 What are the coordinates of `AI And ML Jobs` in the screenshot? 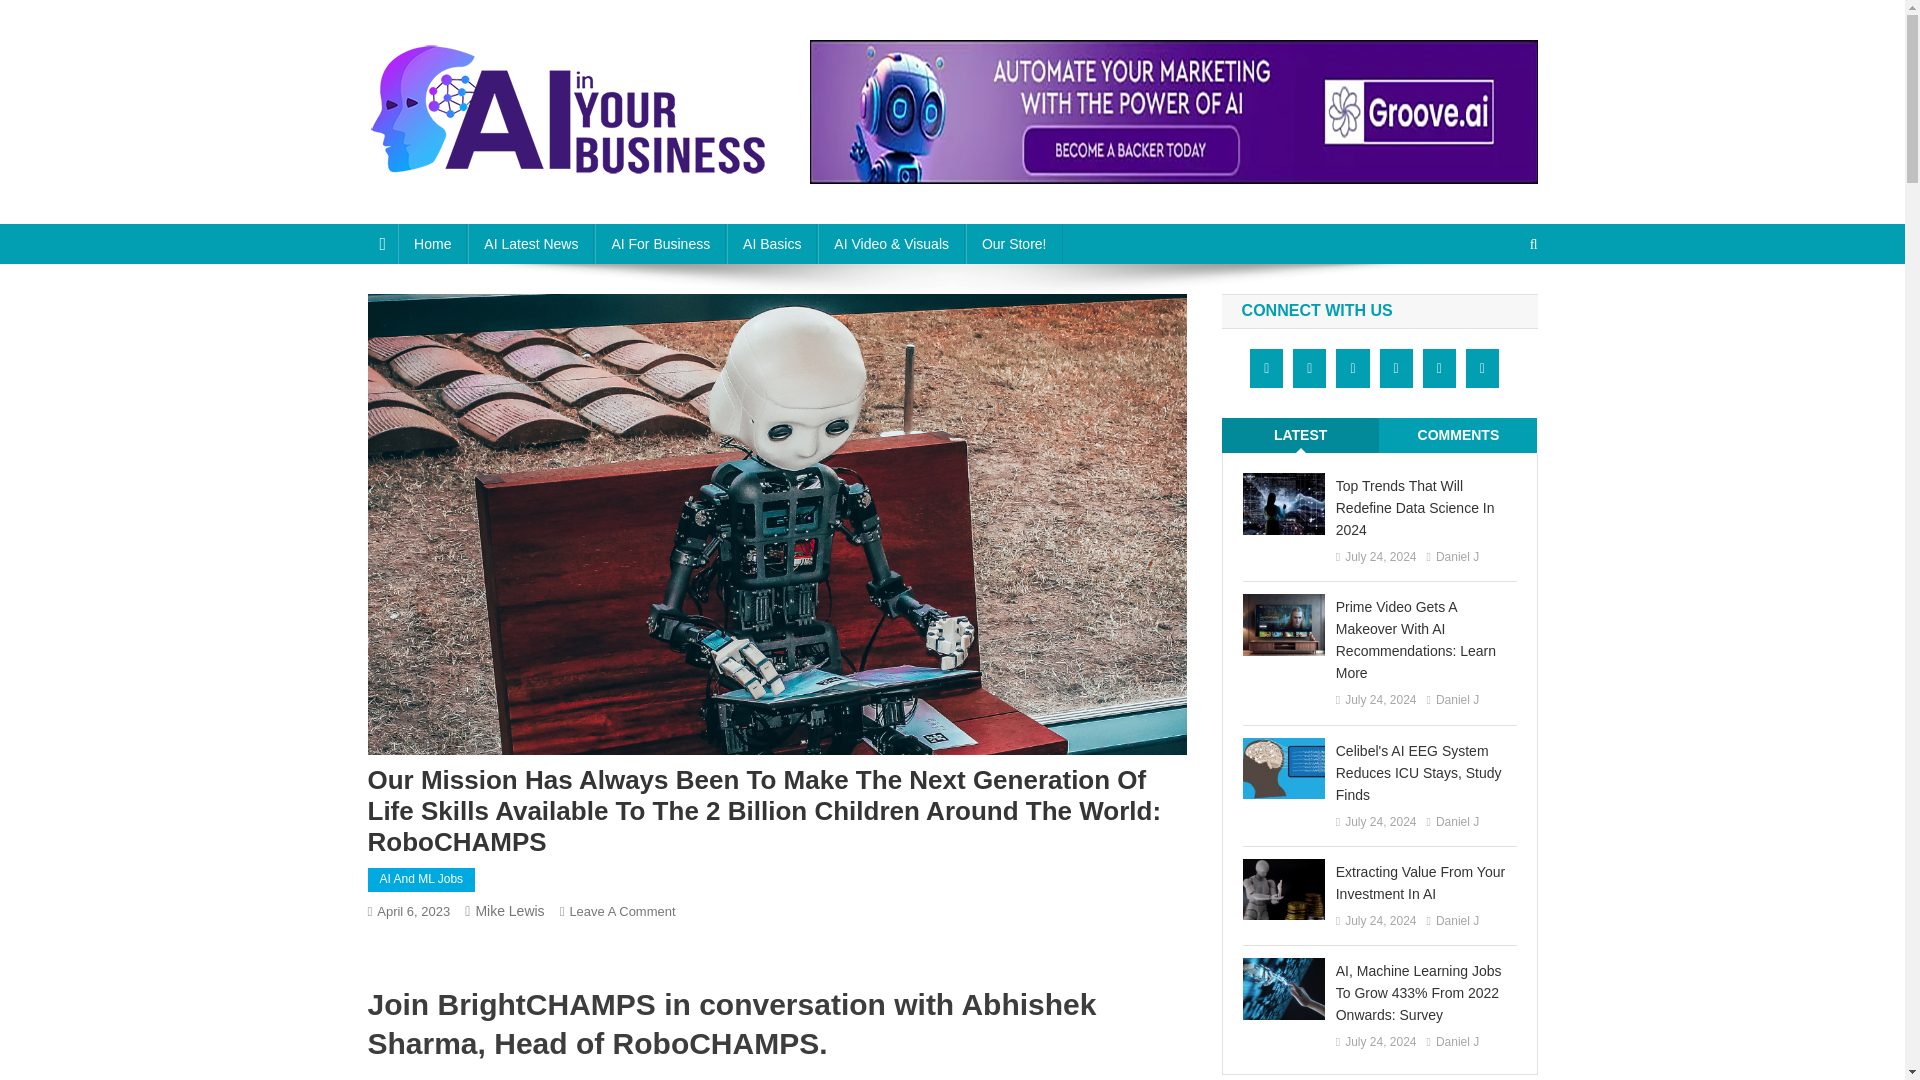 It's located at (422, 880).